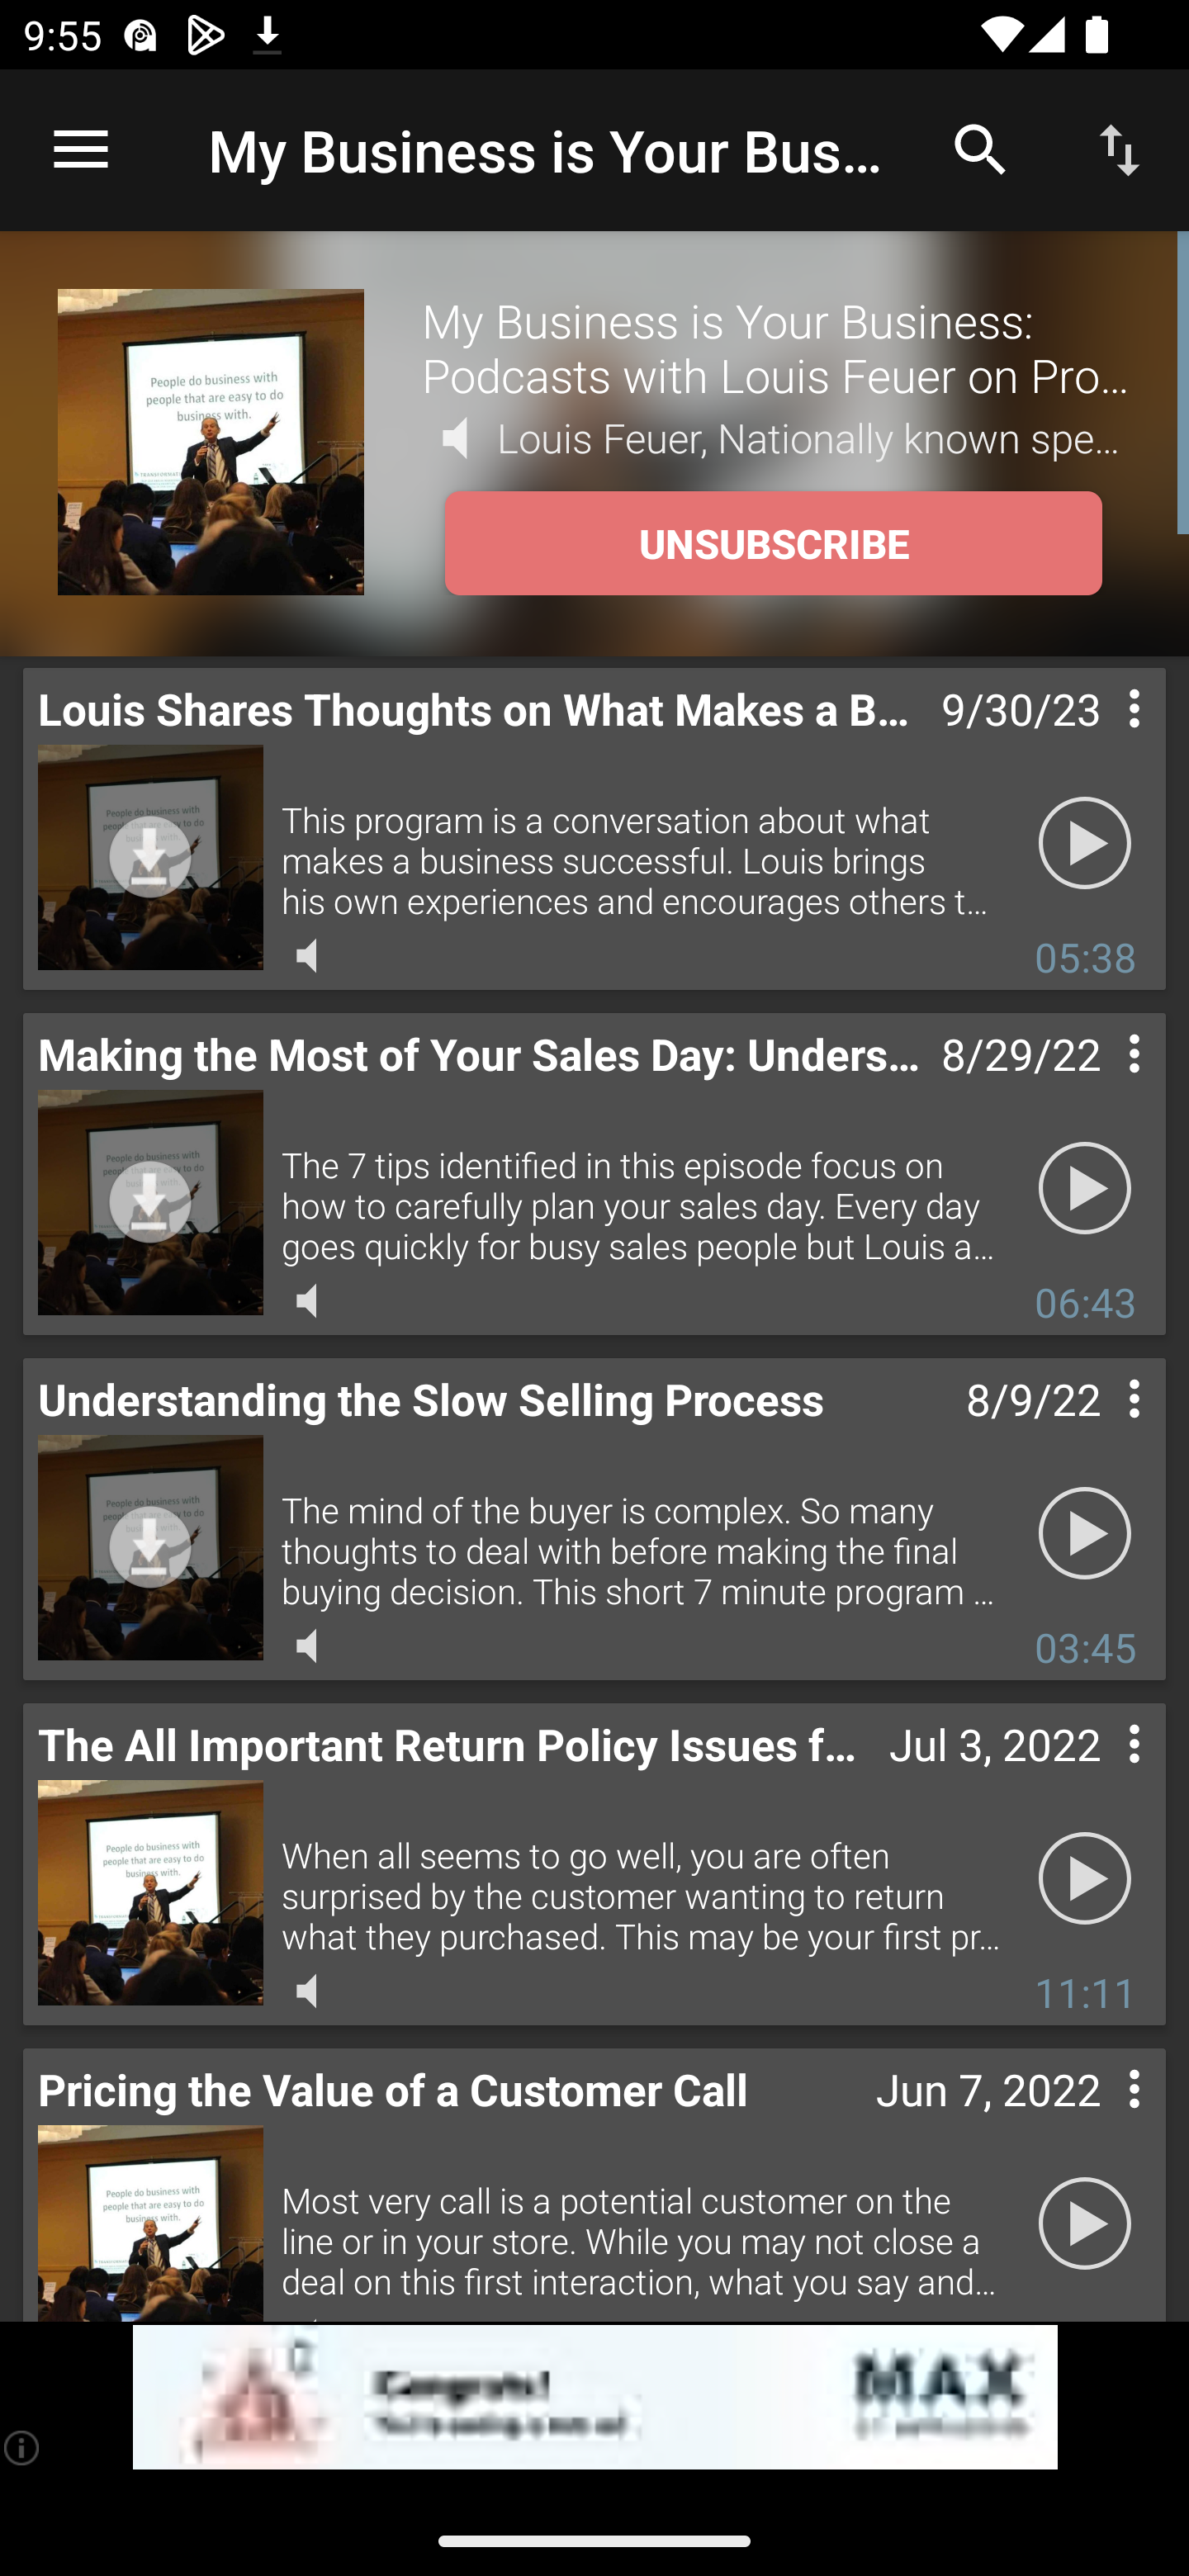 This screenshot has height=2576, width=1189. Describe the element at coordinates (1098, 1775) in the screenshot. I see `Contextual menu` at that location.